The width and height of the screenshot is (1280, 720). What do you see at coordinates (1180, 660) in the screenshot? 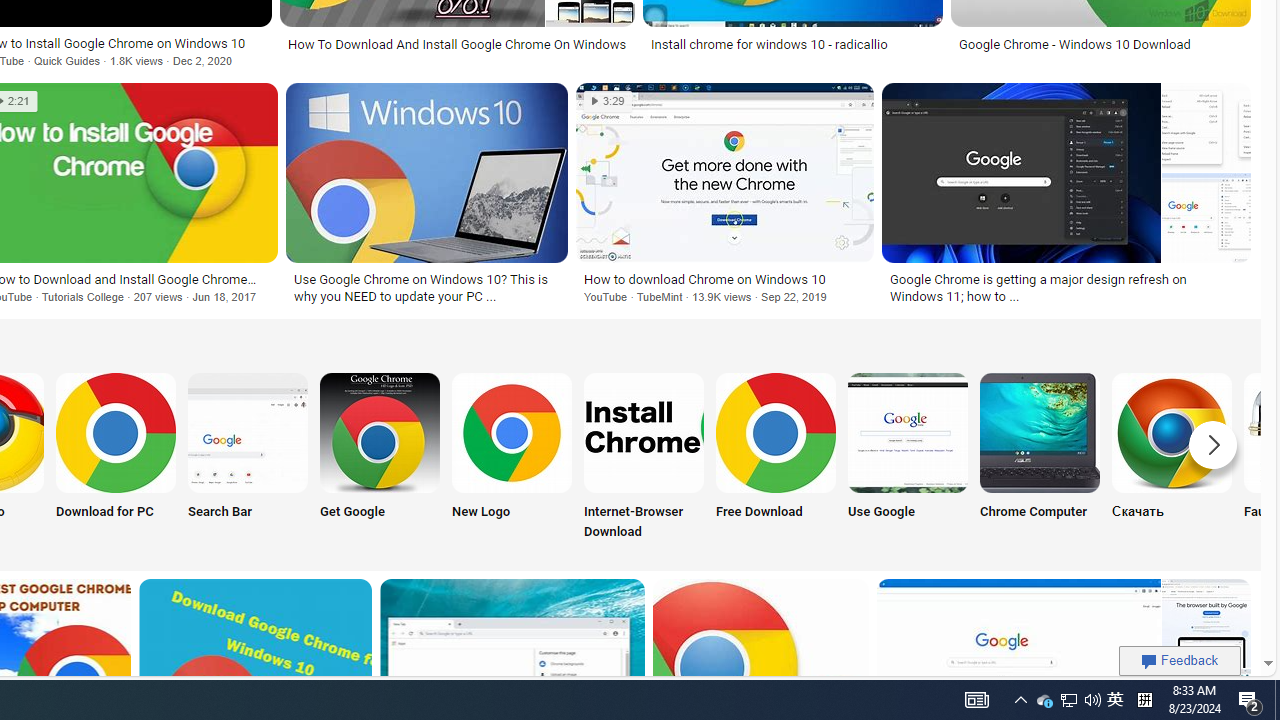
I see `Feedback` at bounding box center [1180, 660].